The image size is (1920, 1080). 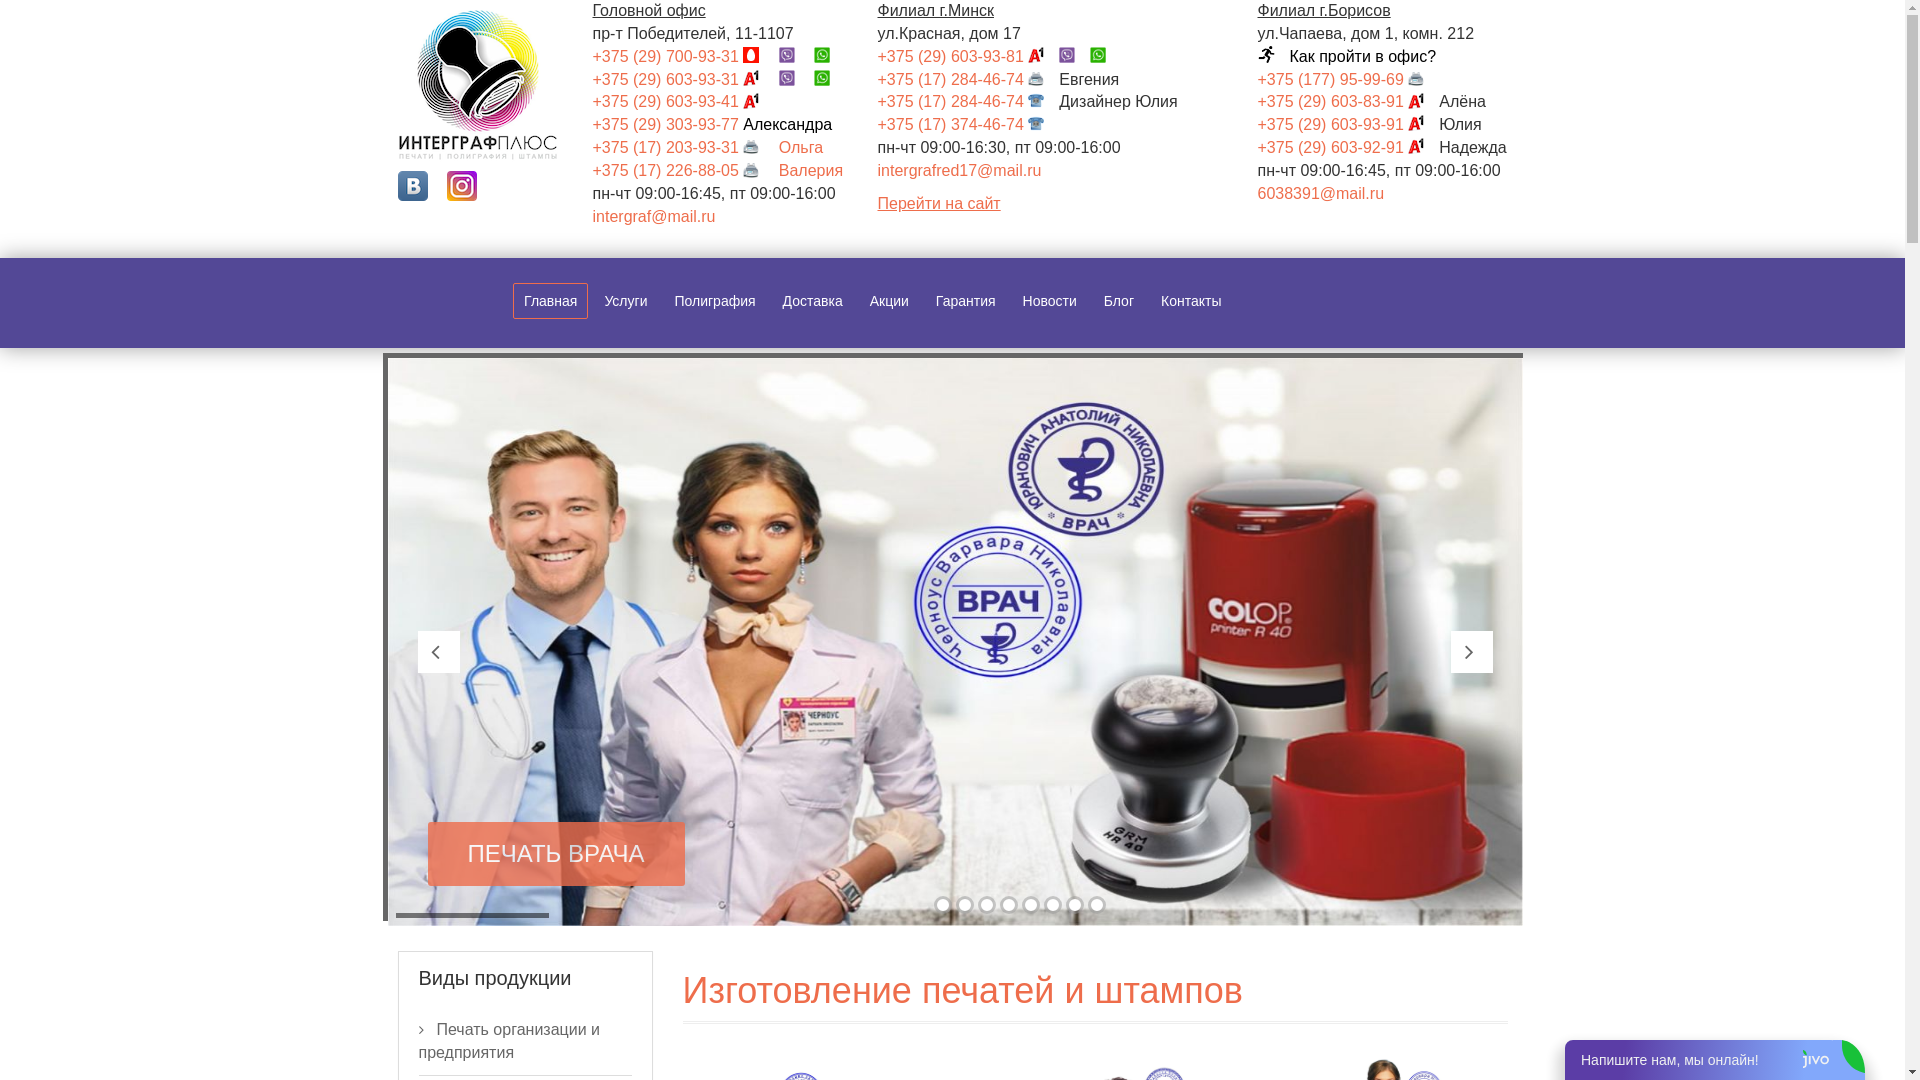 I want to click on +375 (29) 603-93-41 , so click(x=683, y=102).